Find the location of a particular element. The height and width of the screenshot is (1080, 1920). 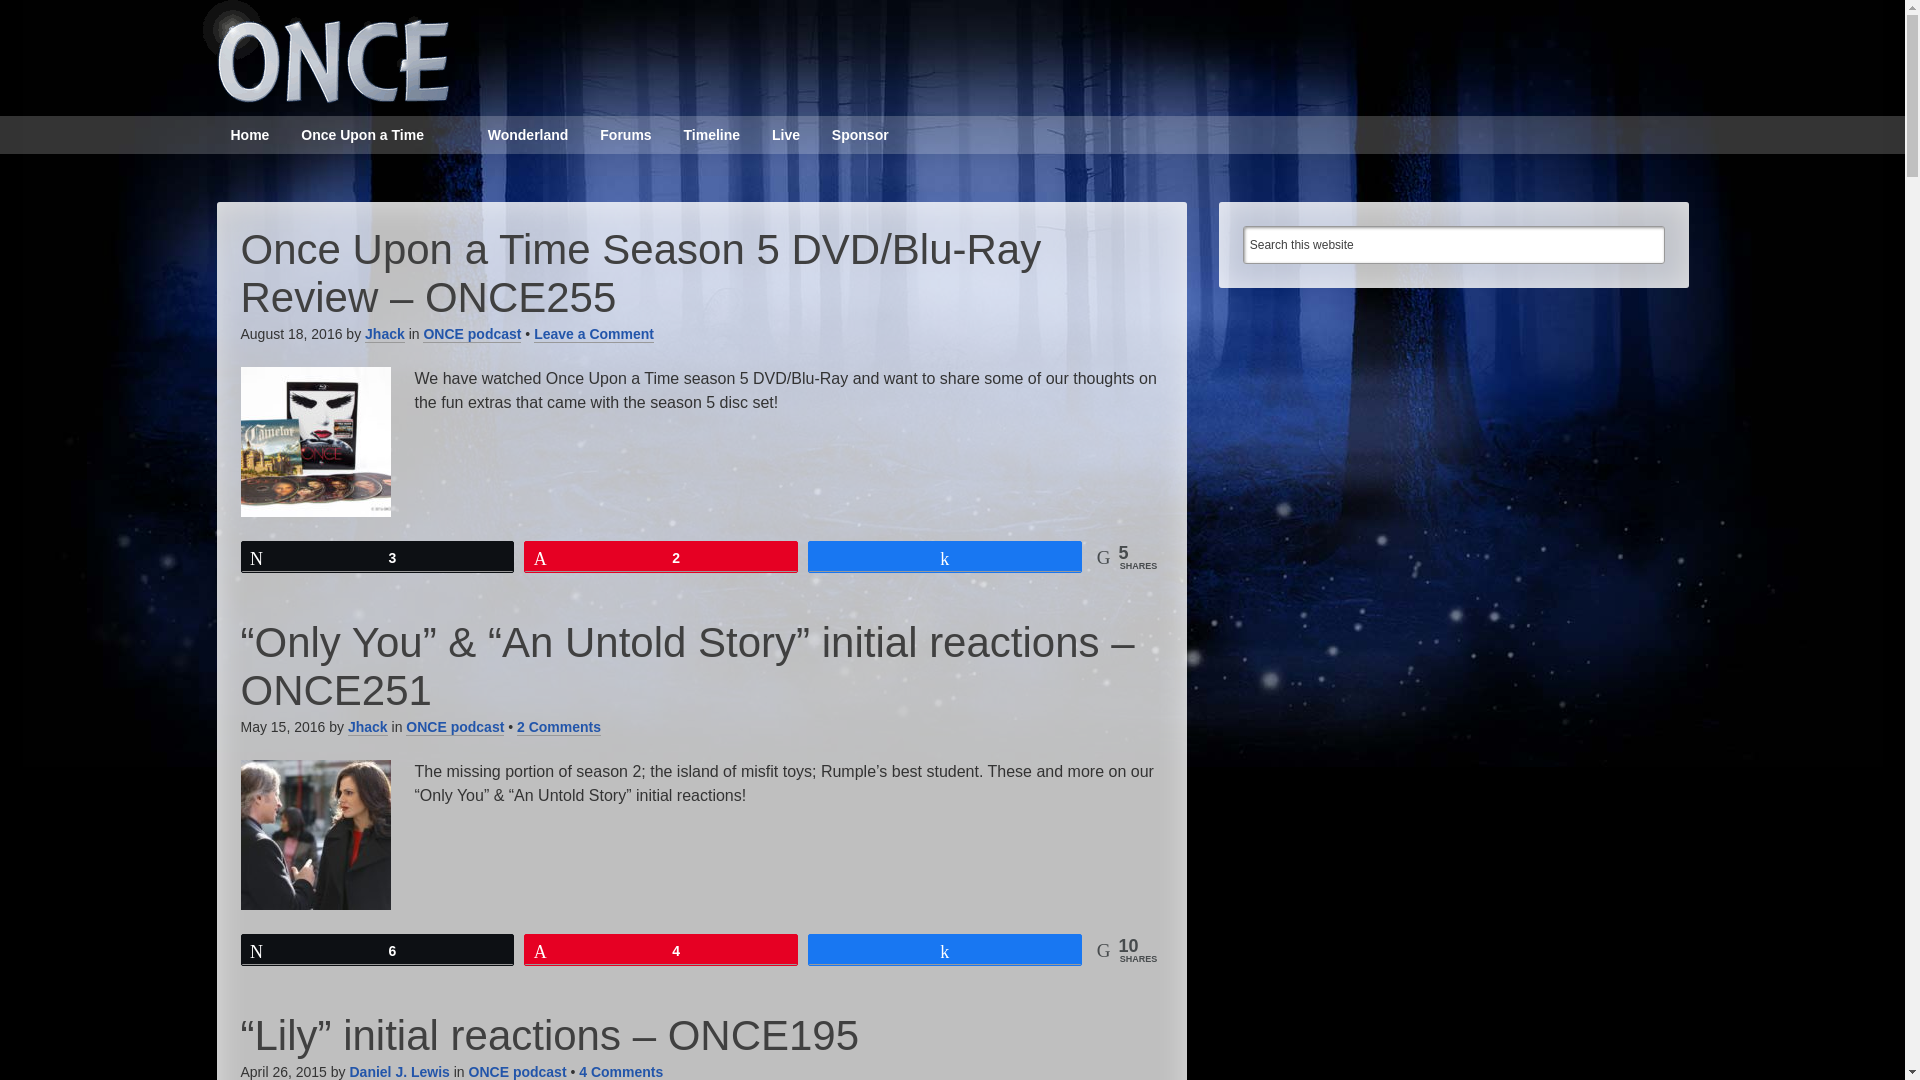

Daniel J. Lewis is located at coordinates (399, 1072).